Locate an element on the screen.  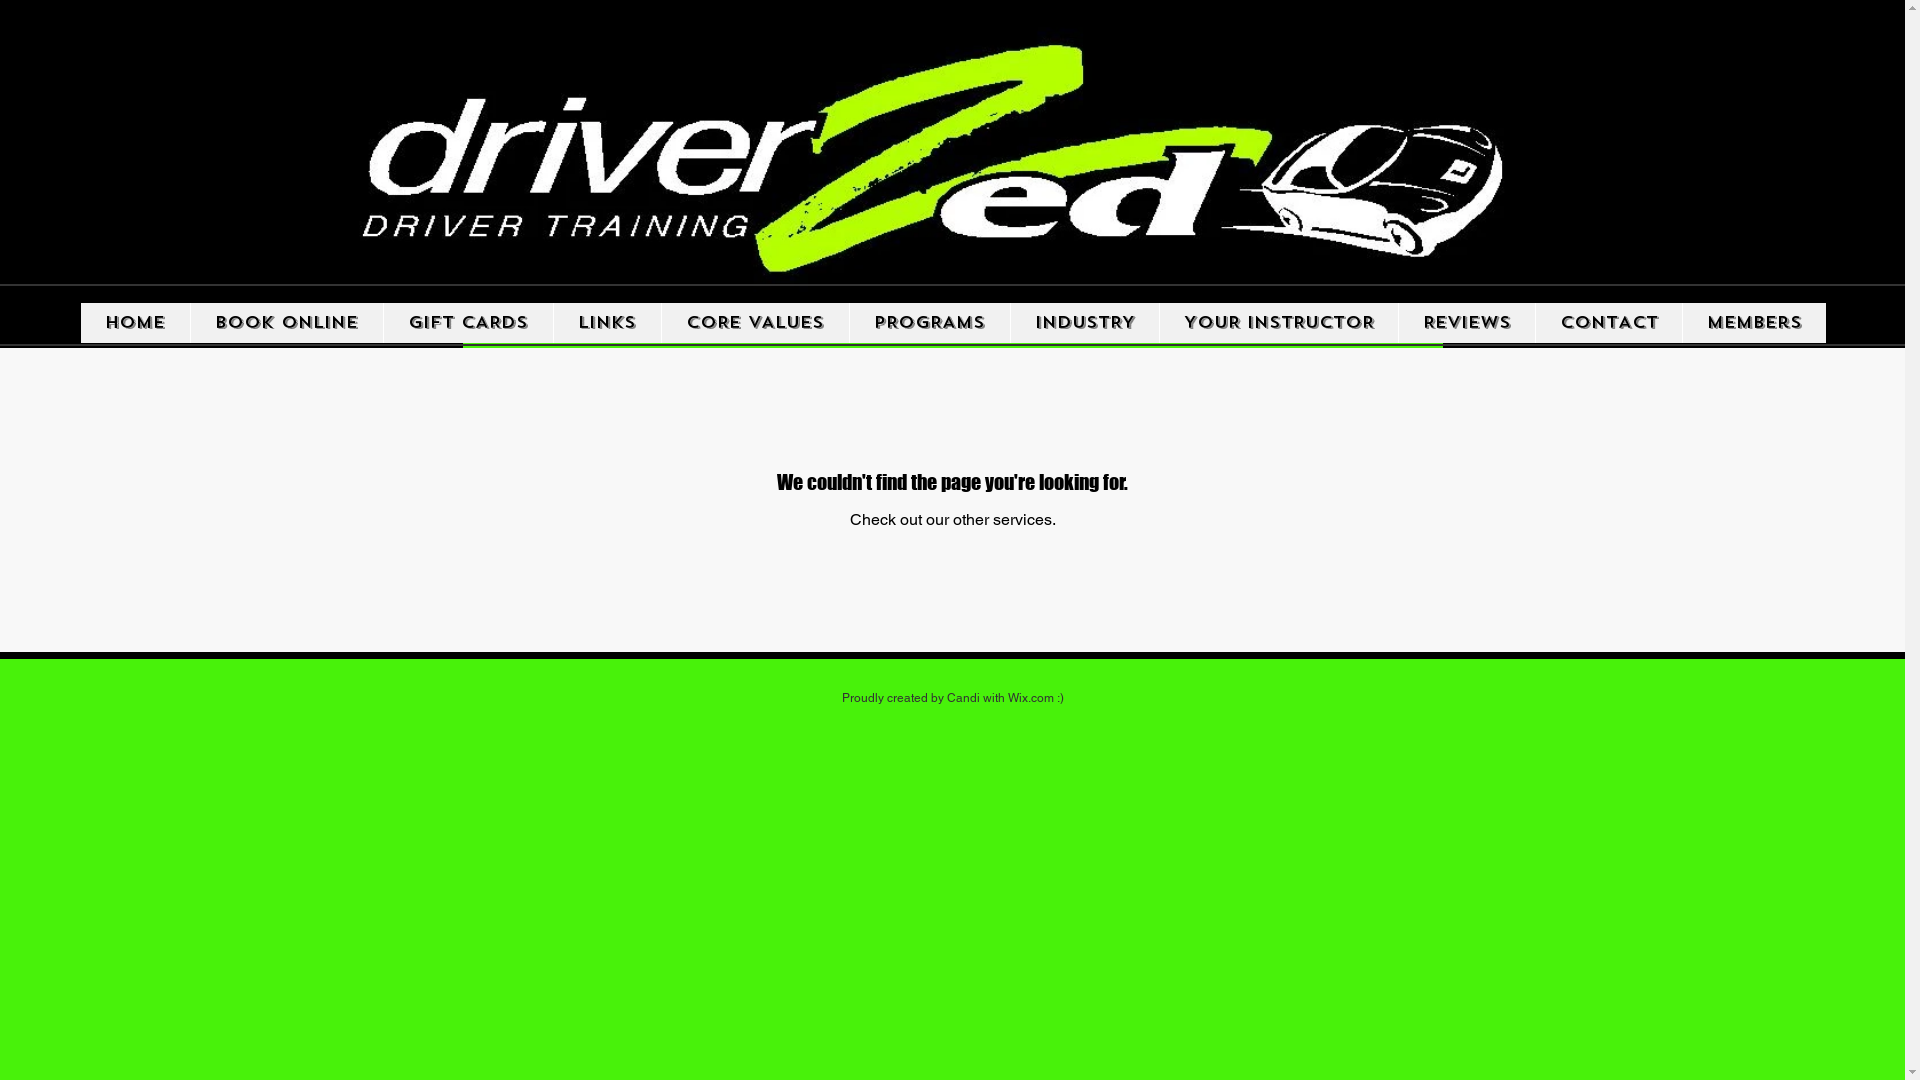
INDUSTRY is located at coordinates (1084, 323).